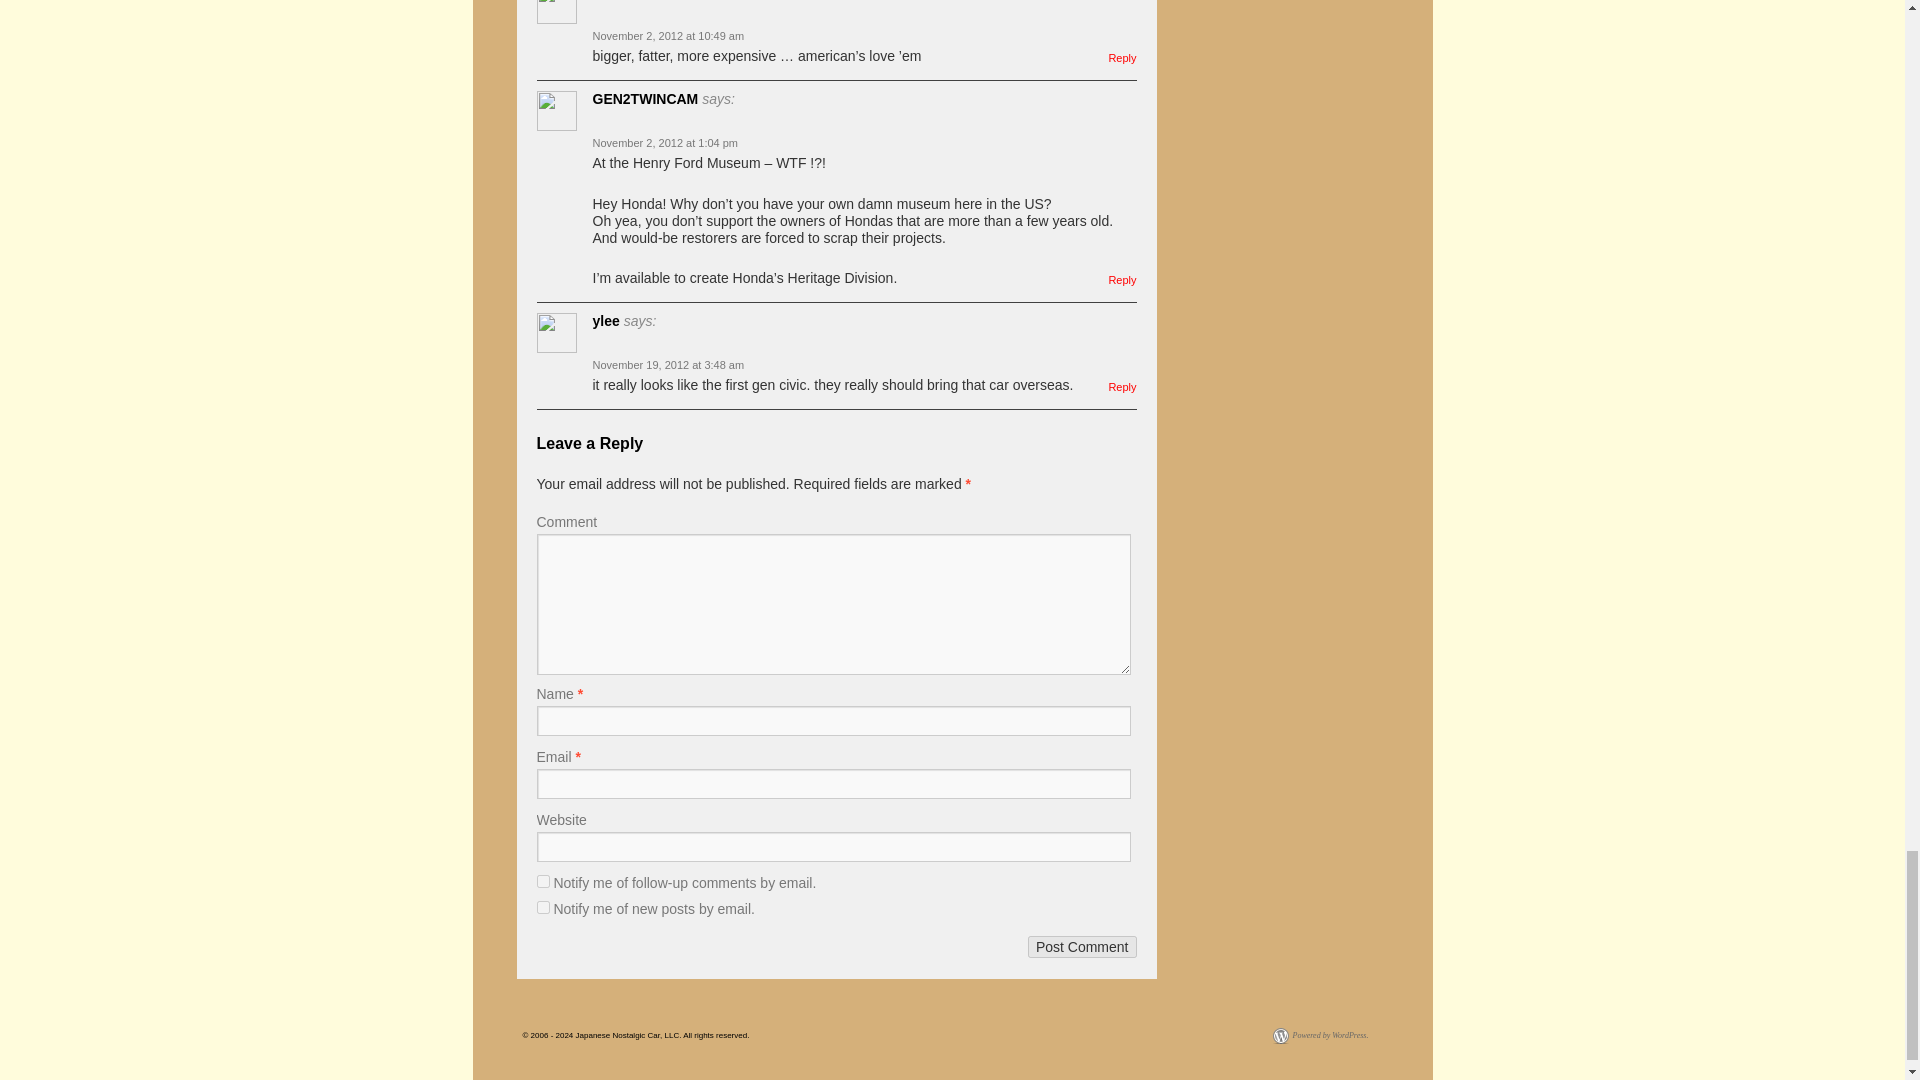 Image resolution: width=1920 pixels, height=1080 pixels. Describe the element at coordinates (668, 364) in the screenshot. I see `November 19, 2012 at 3:48 am` at that location.